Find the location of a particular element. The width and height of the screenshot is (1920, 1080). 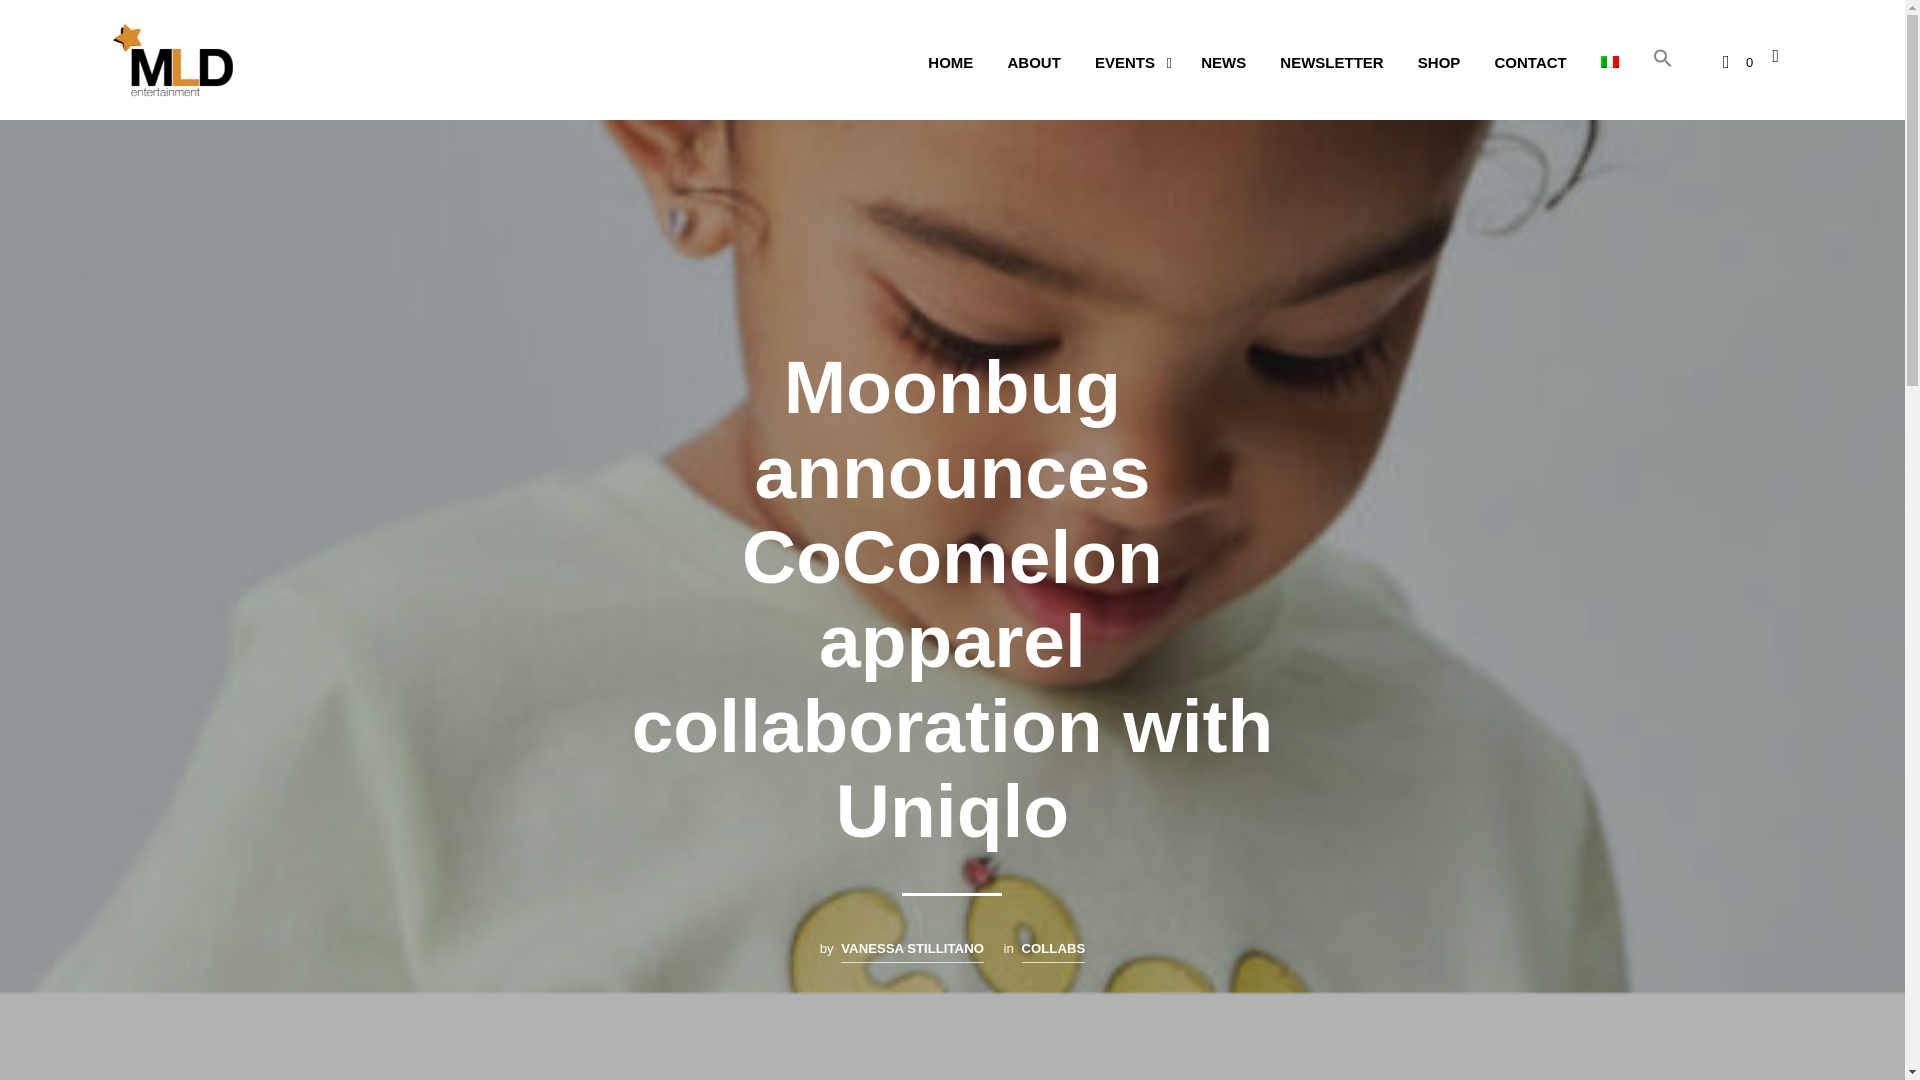

NEWS is located at coordinates (1224, 62).